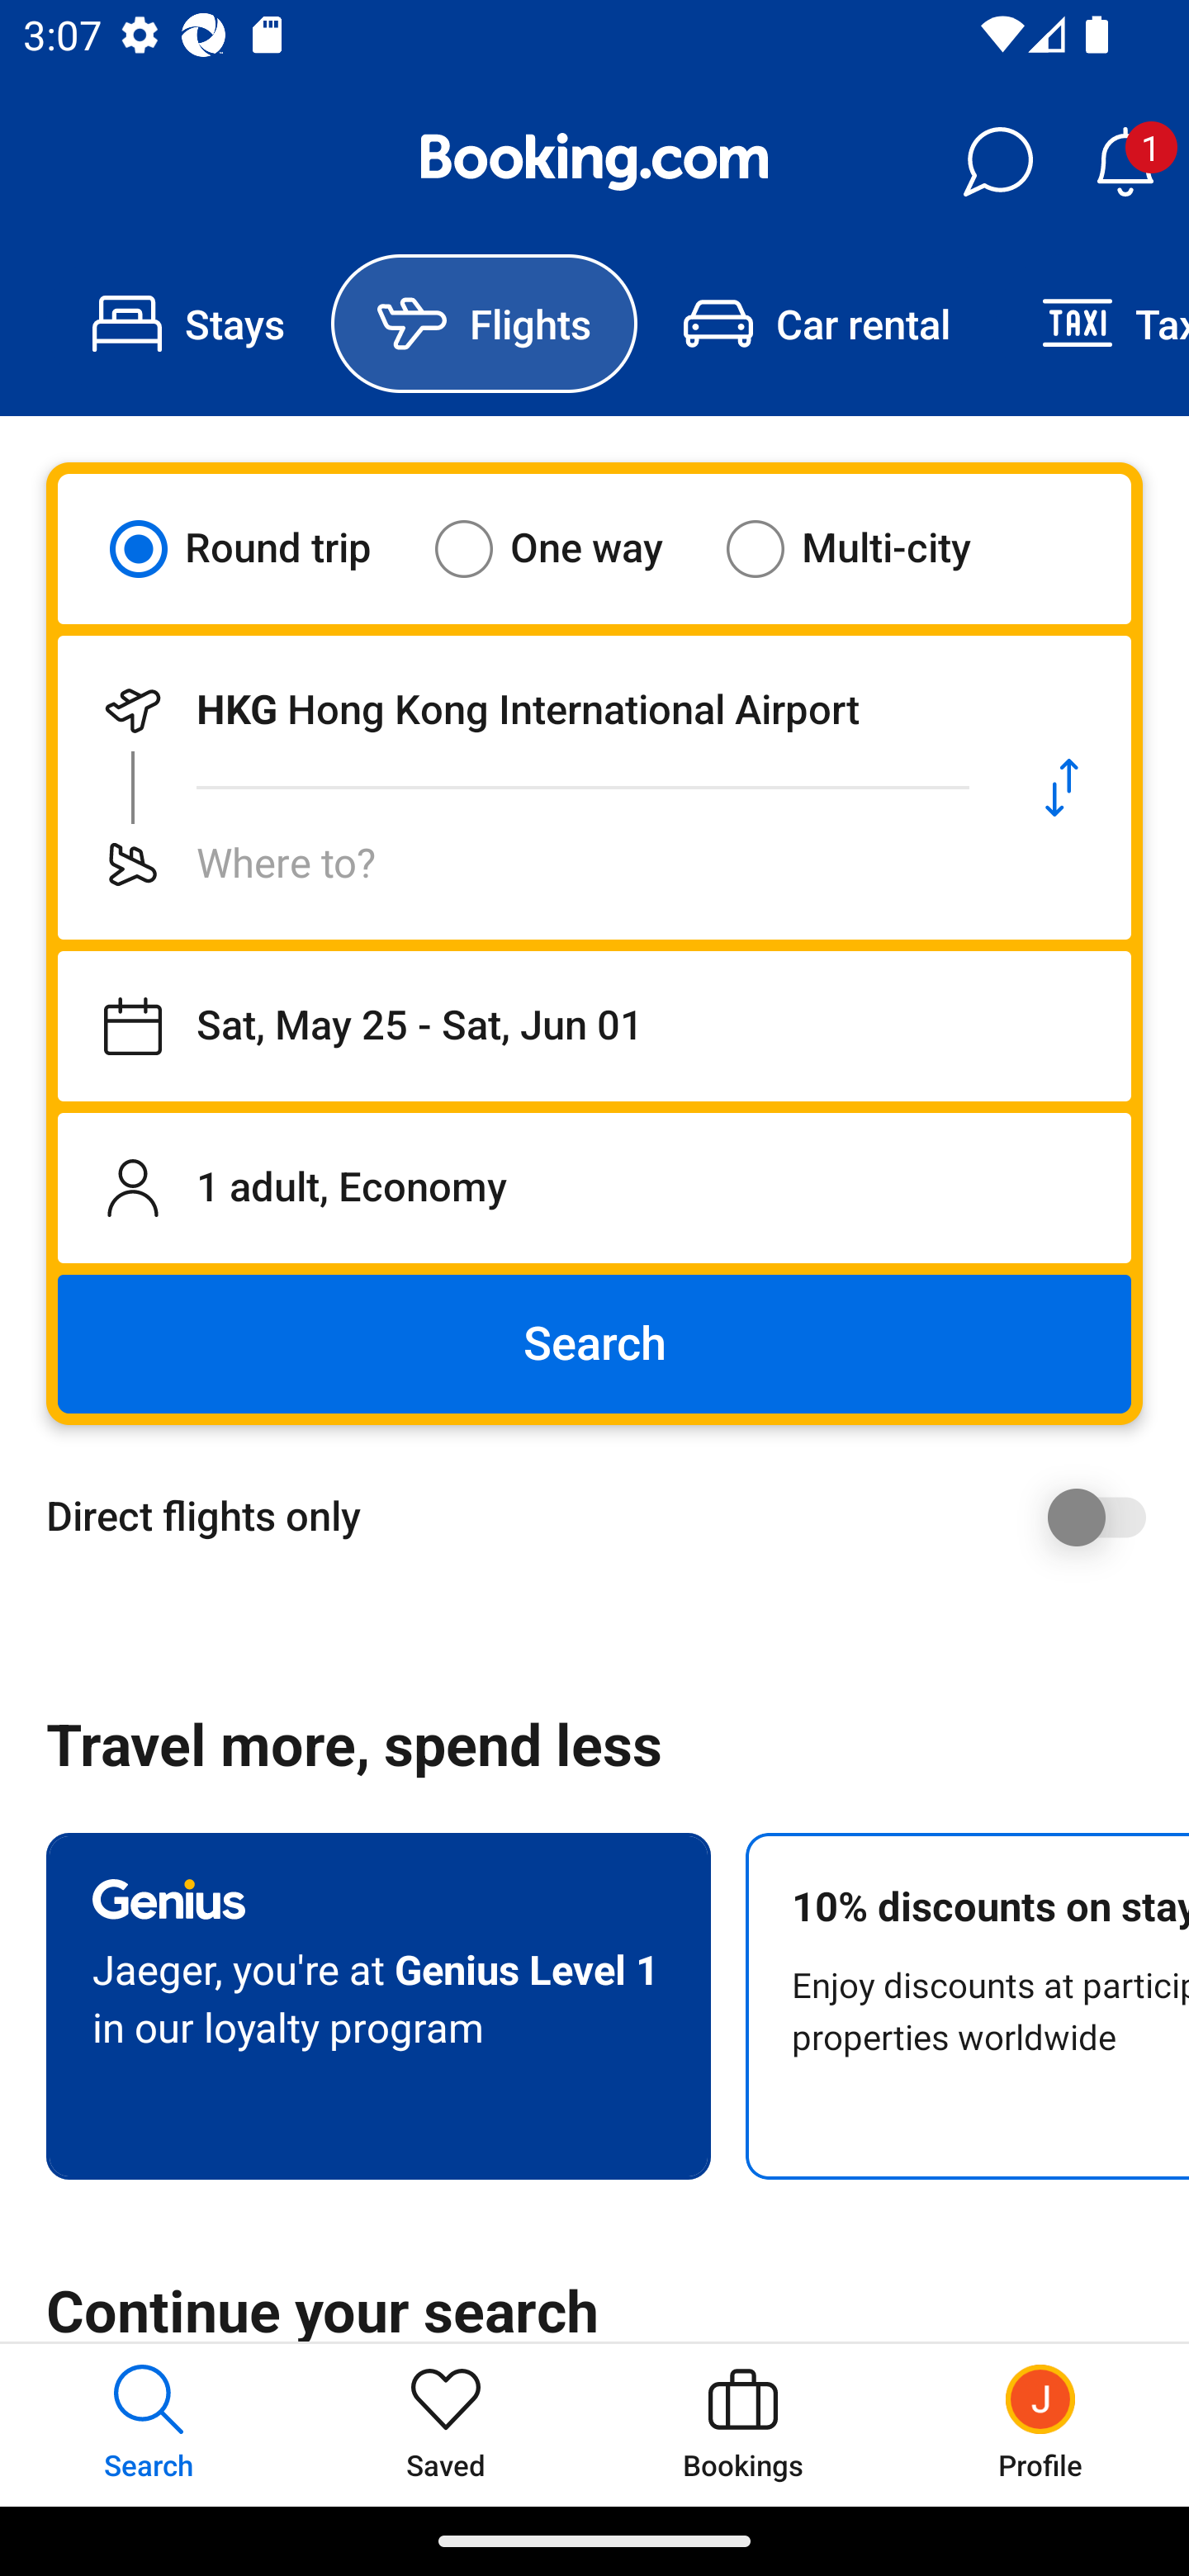  What do you see at coordinates (997, 162) in the screenshot?
I see `Messages` at bounding box center [997, 162].